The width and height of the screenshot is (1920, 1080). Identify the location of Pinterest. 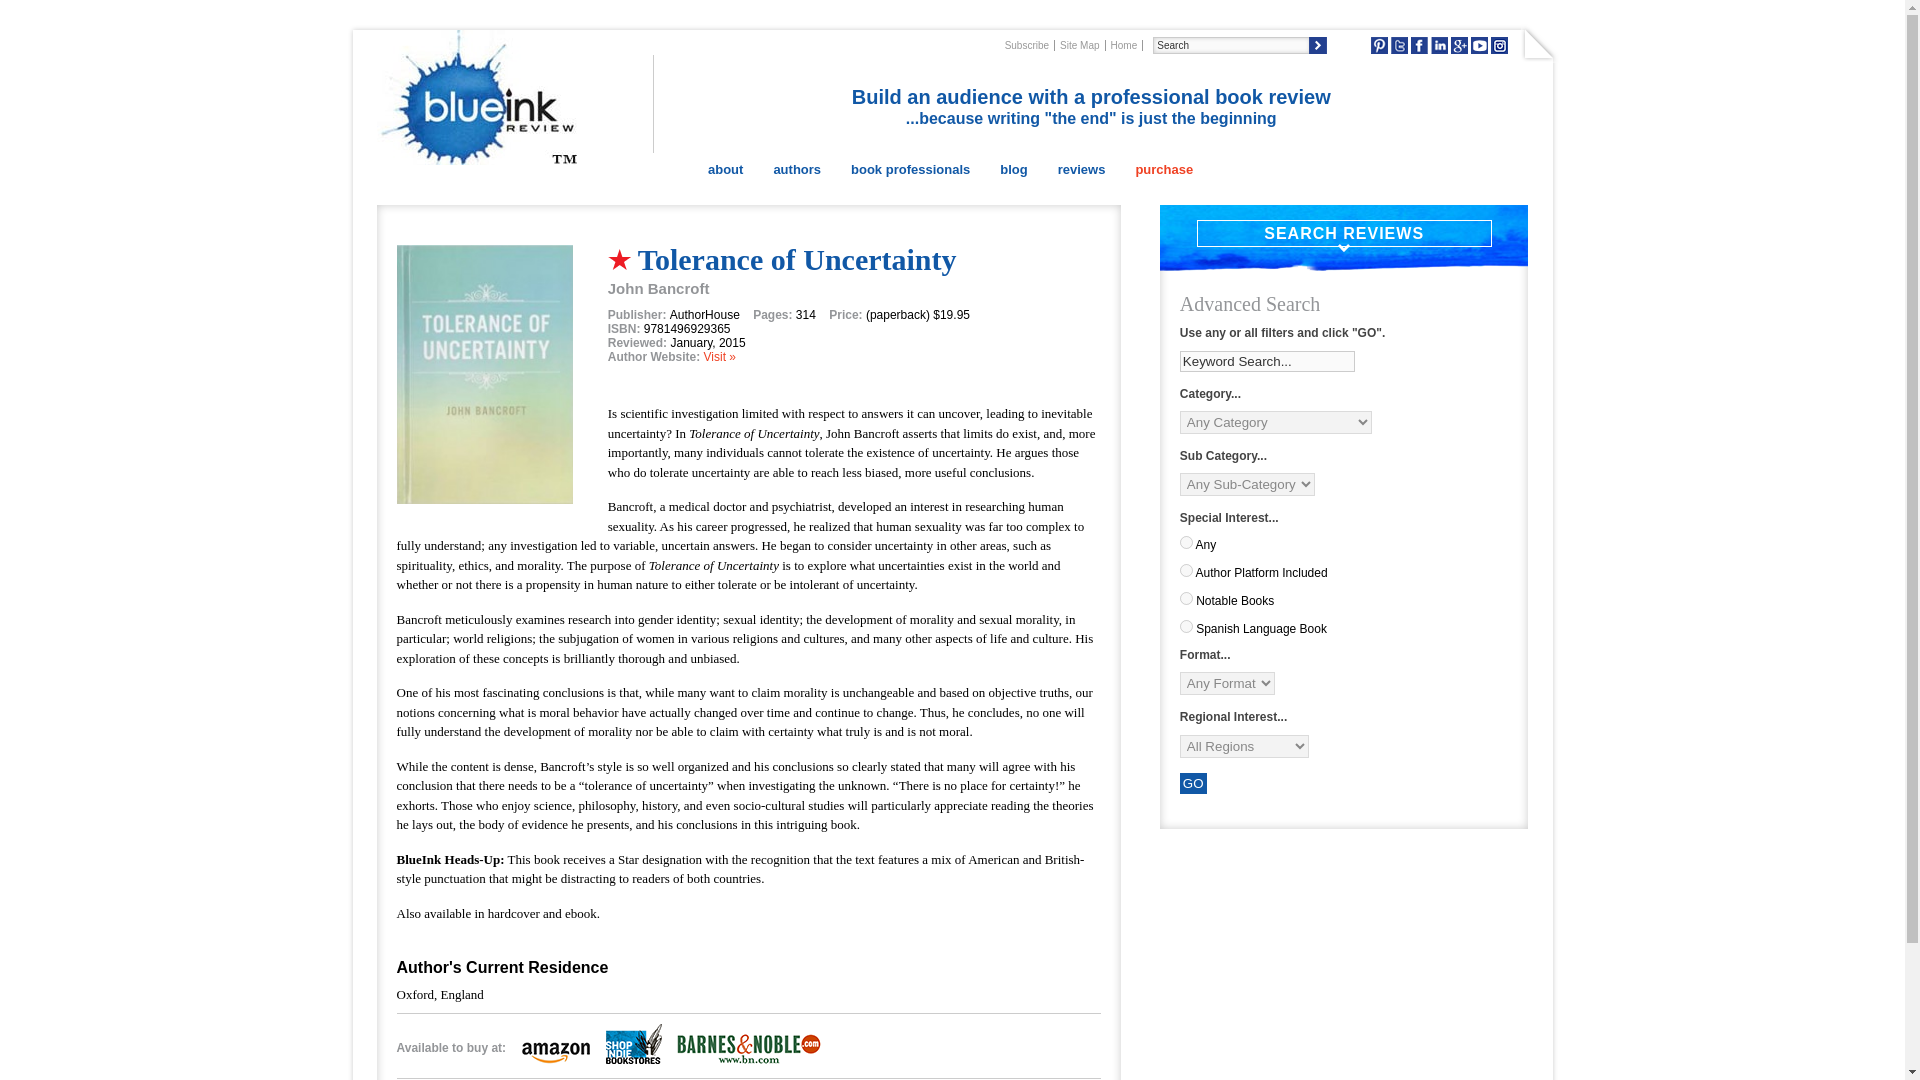
(1379, 45).